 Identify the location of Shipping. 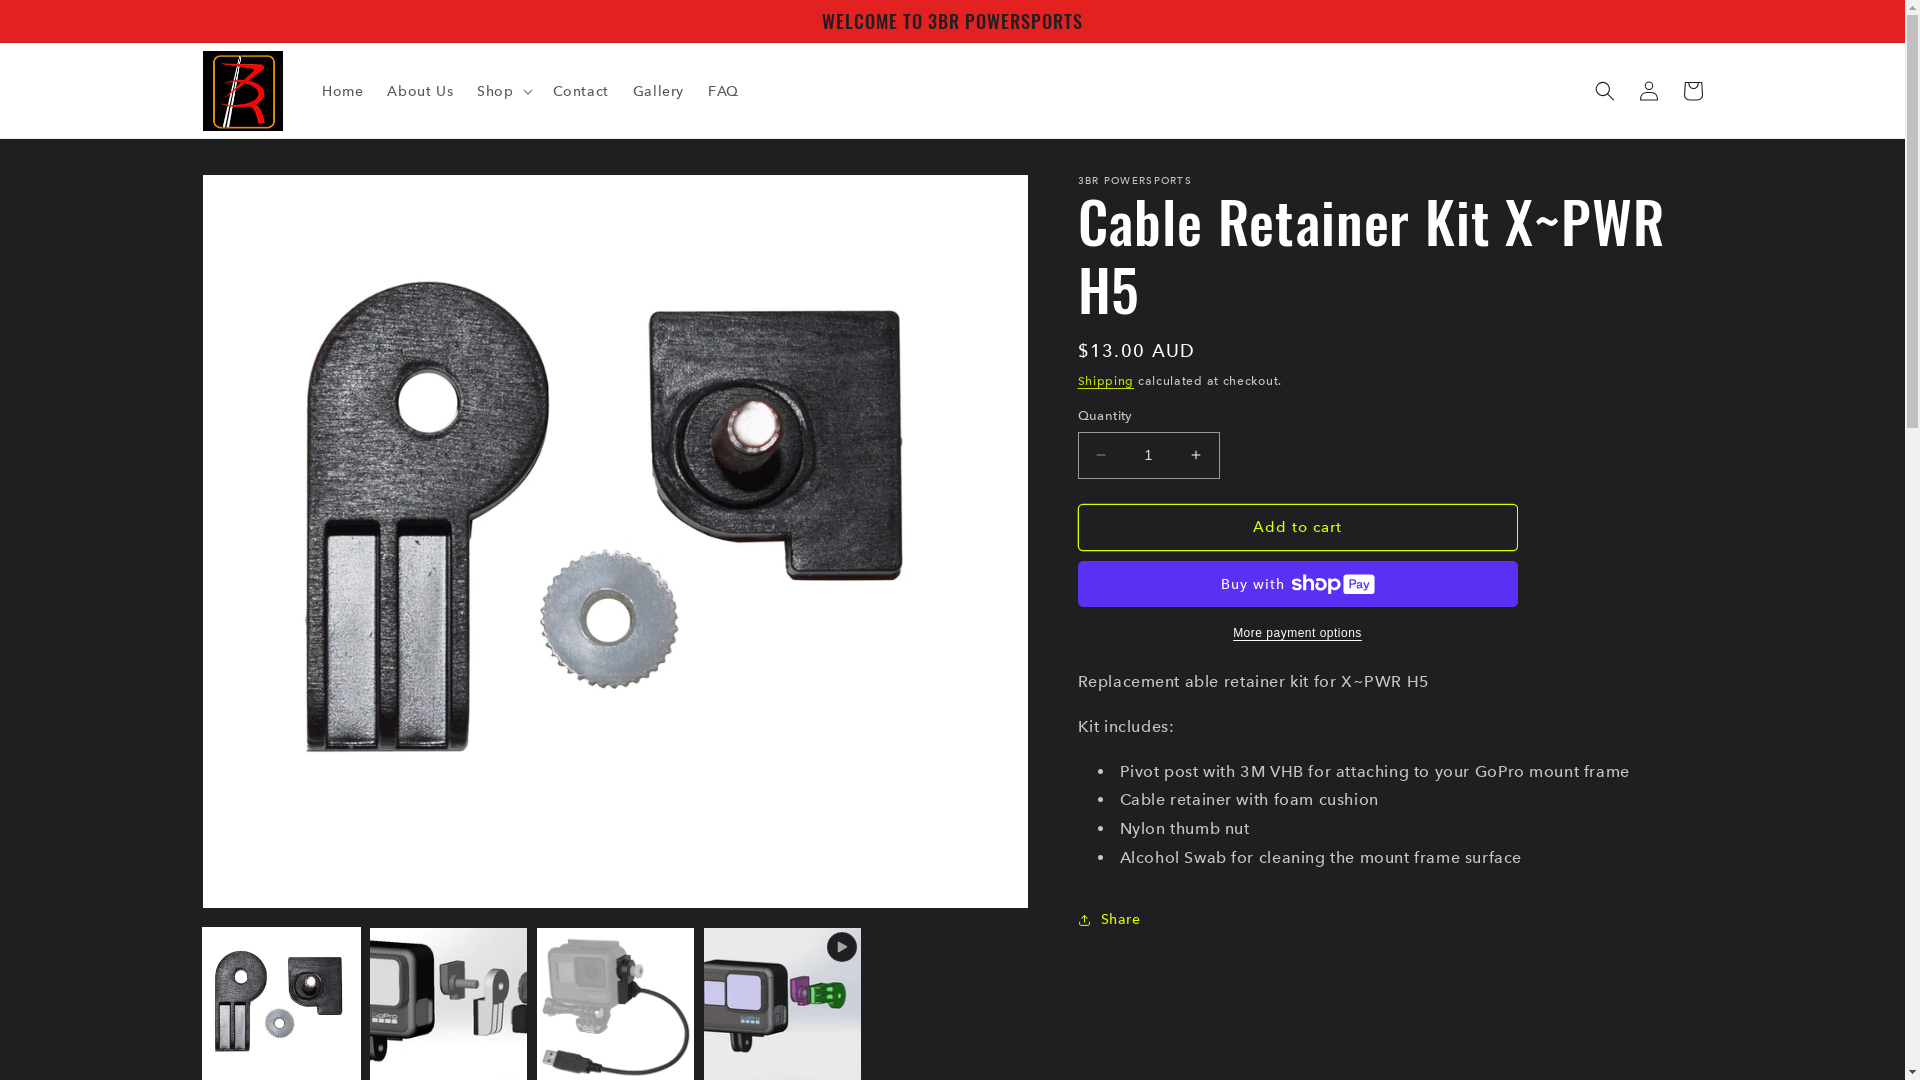
(1106, 380).